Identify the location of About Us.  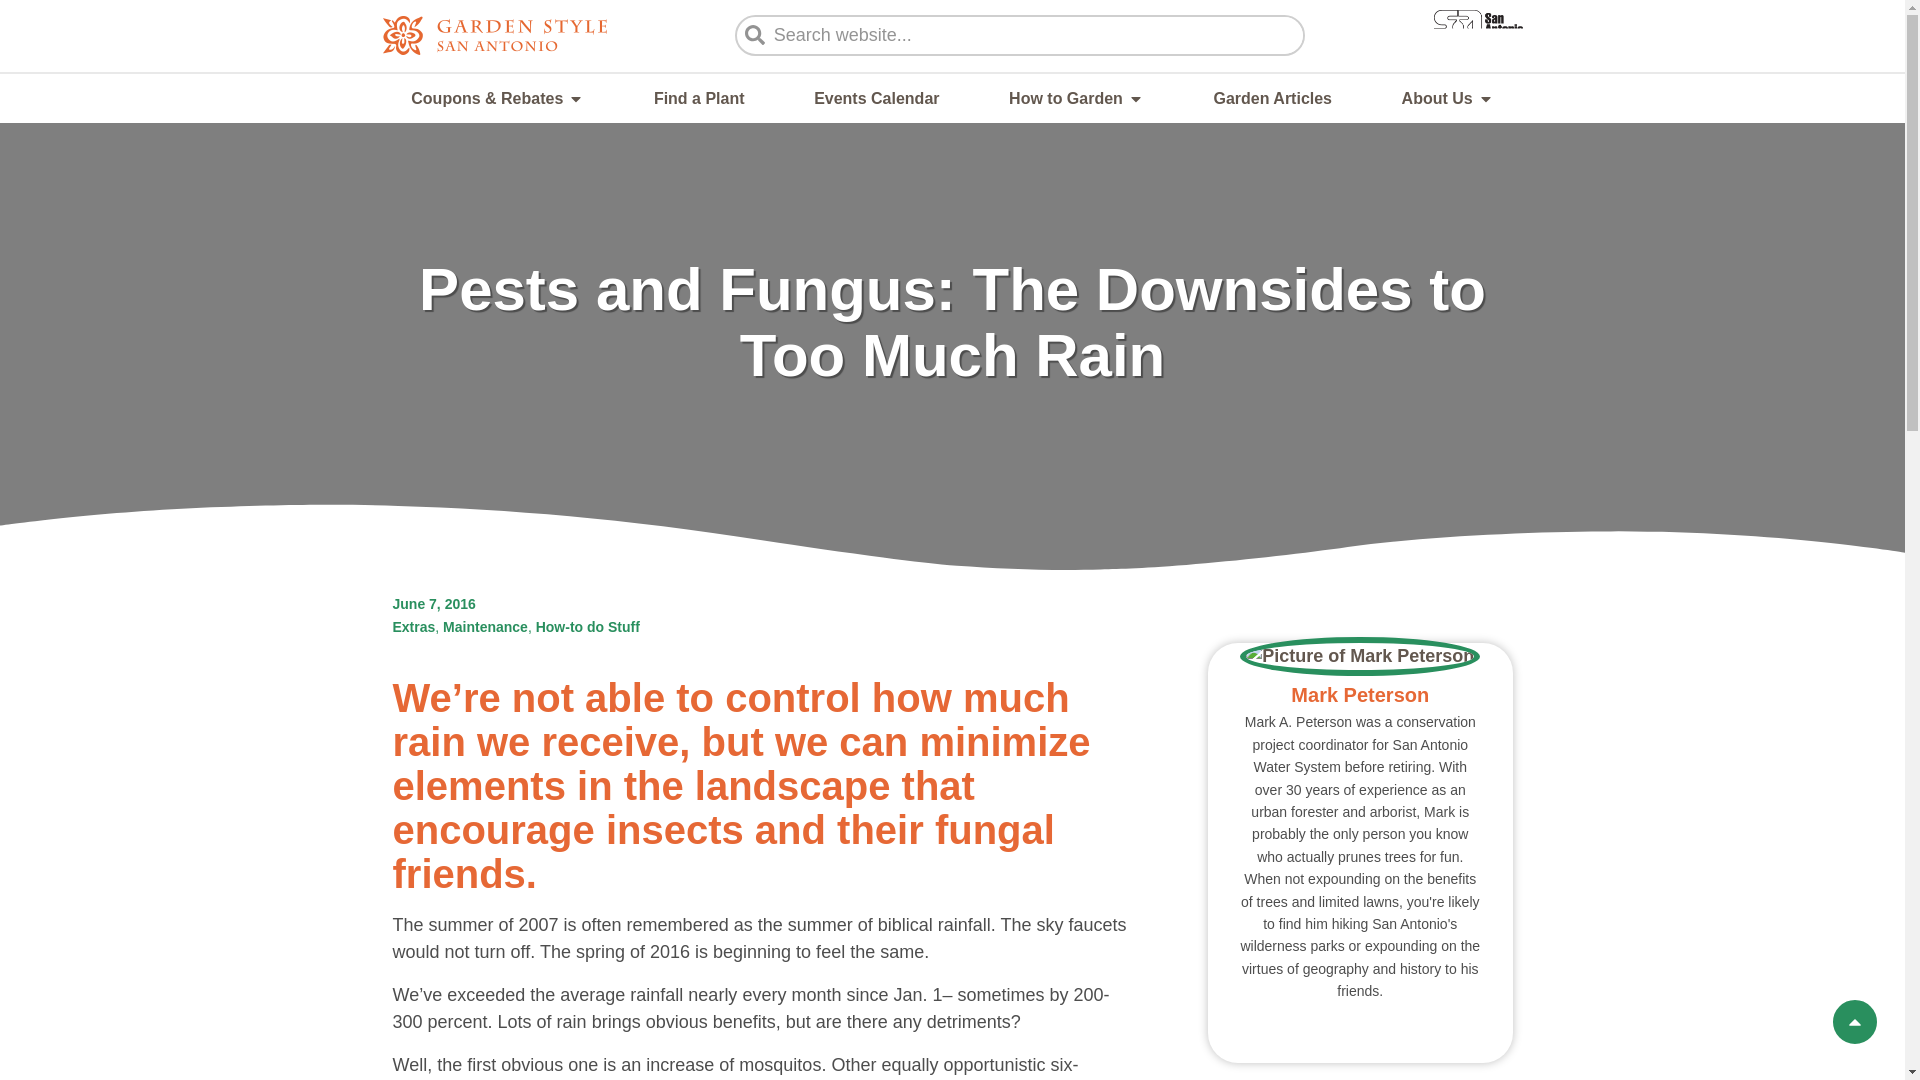
(1436, 98).